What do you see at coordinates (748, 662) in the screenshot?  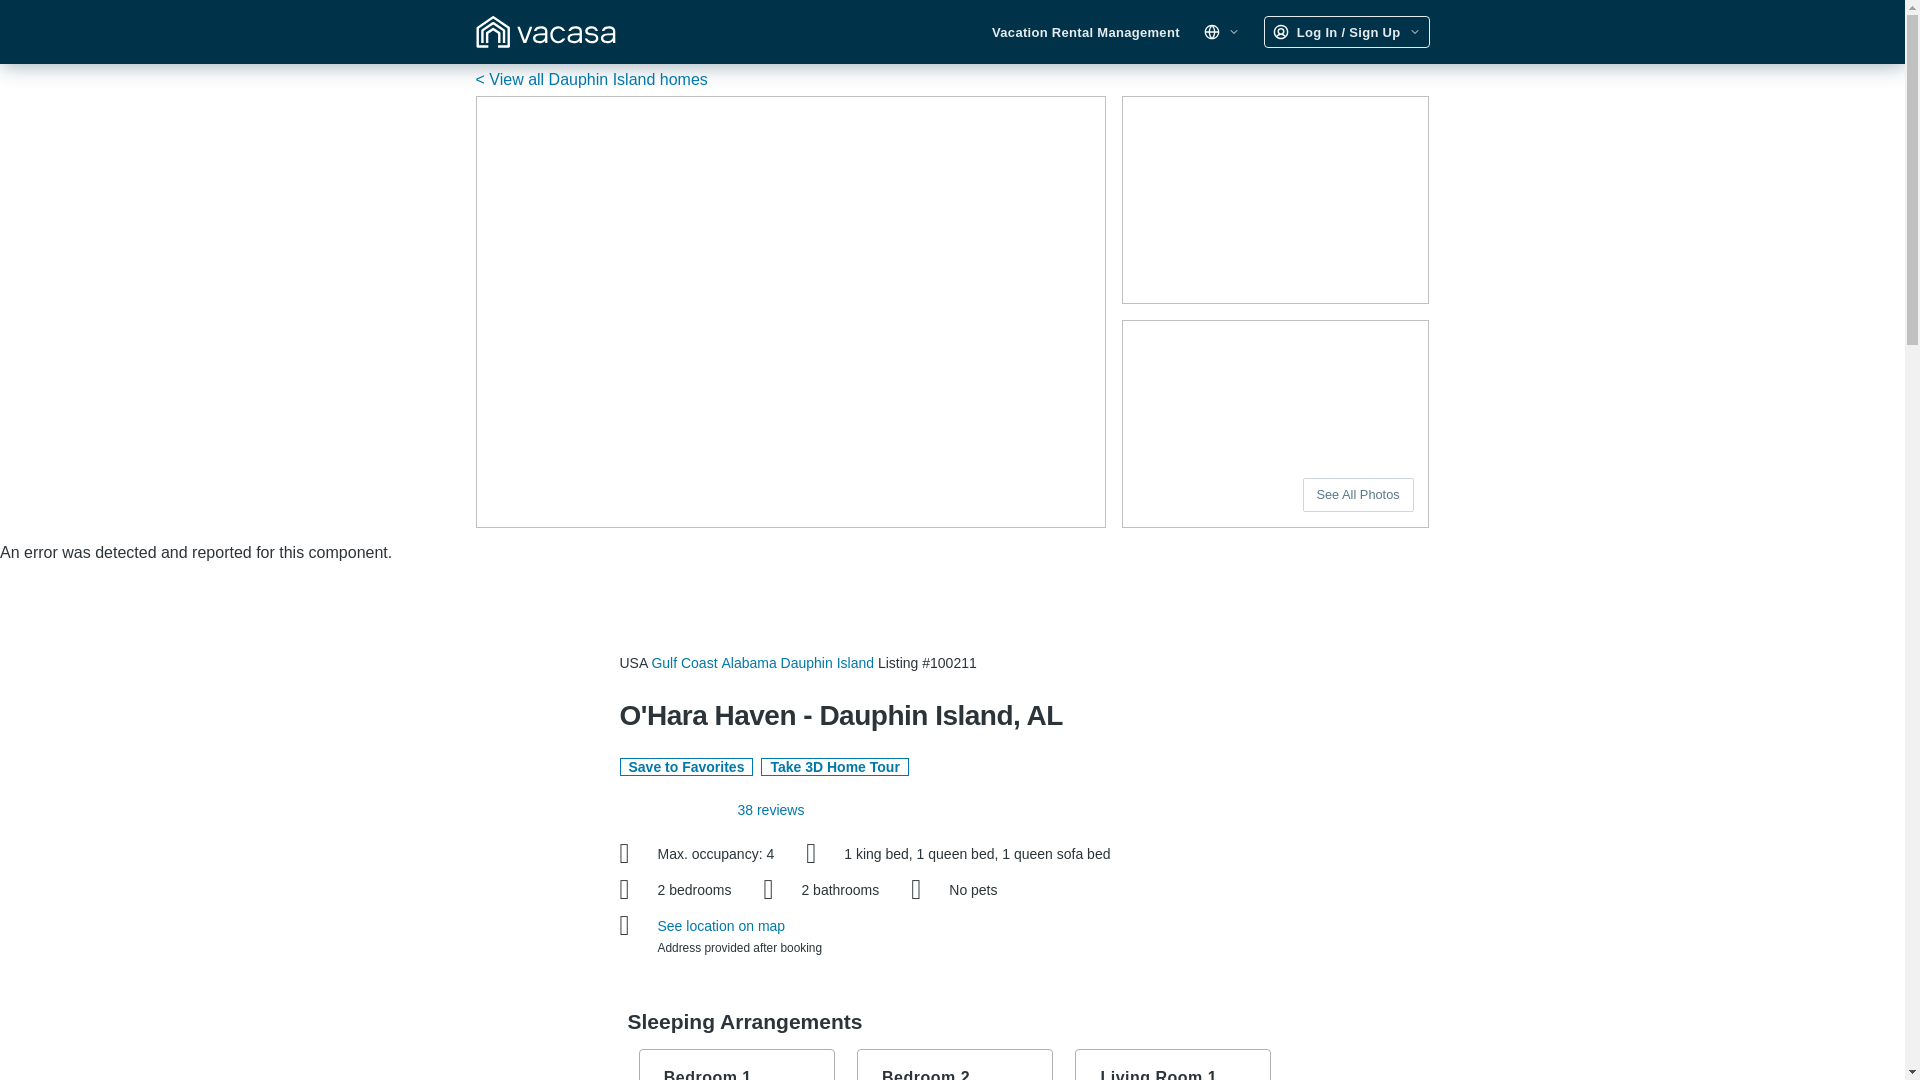 I see `Alabama` at bounding box center [748, 662].